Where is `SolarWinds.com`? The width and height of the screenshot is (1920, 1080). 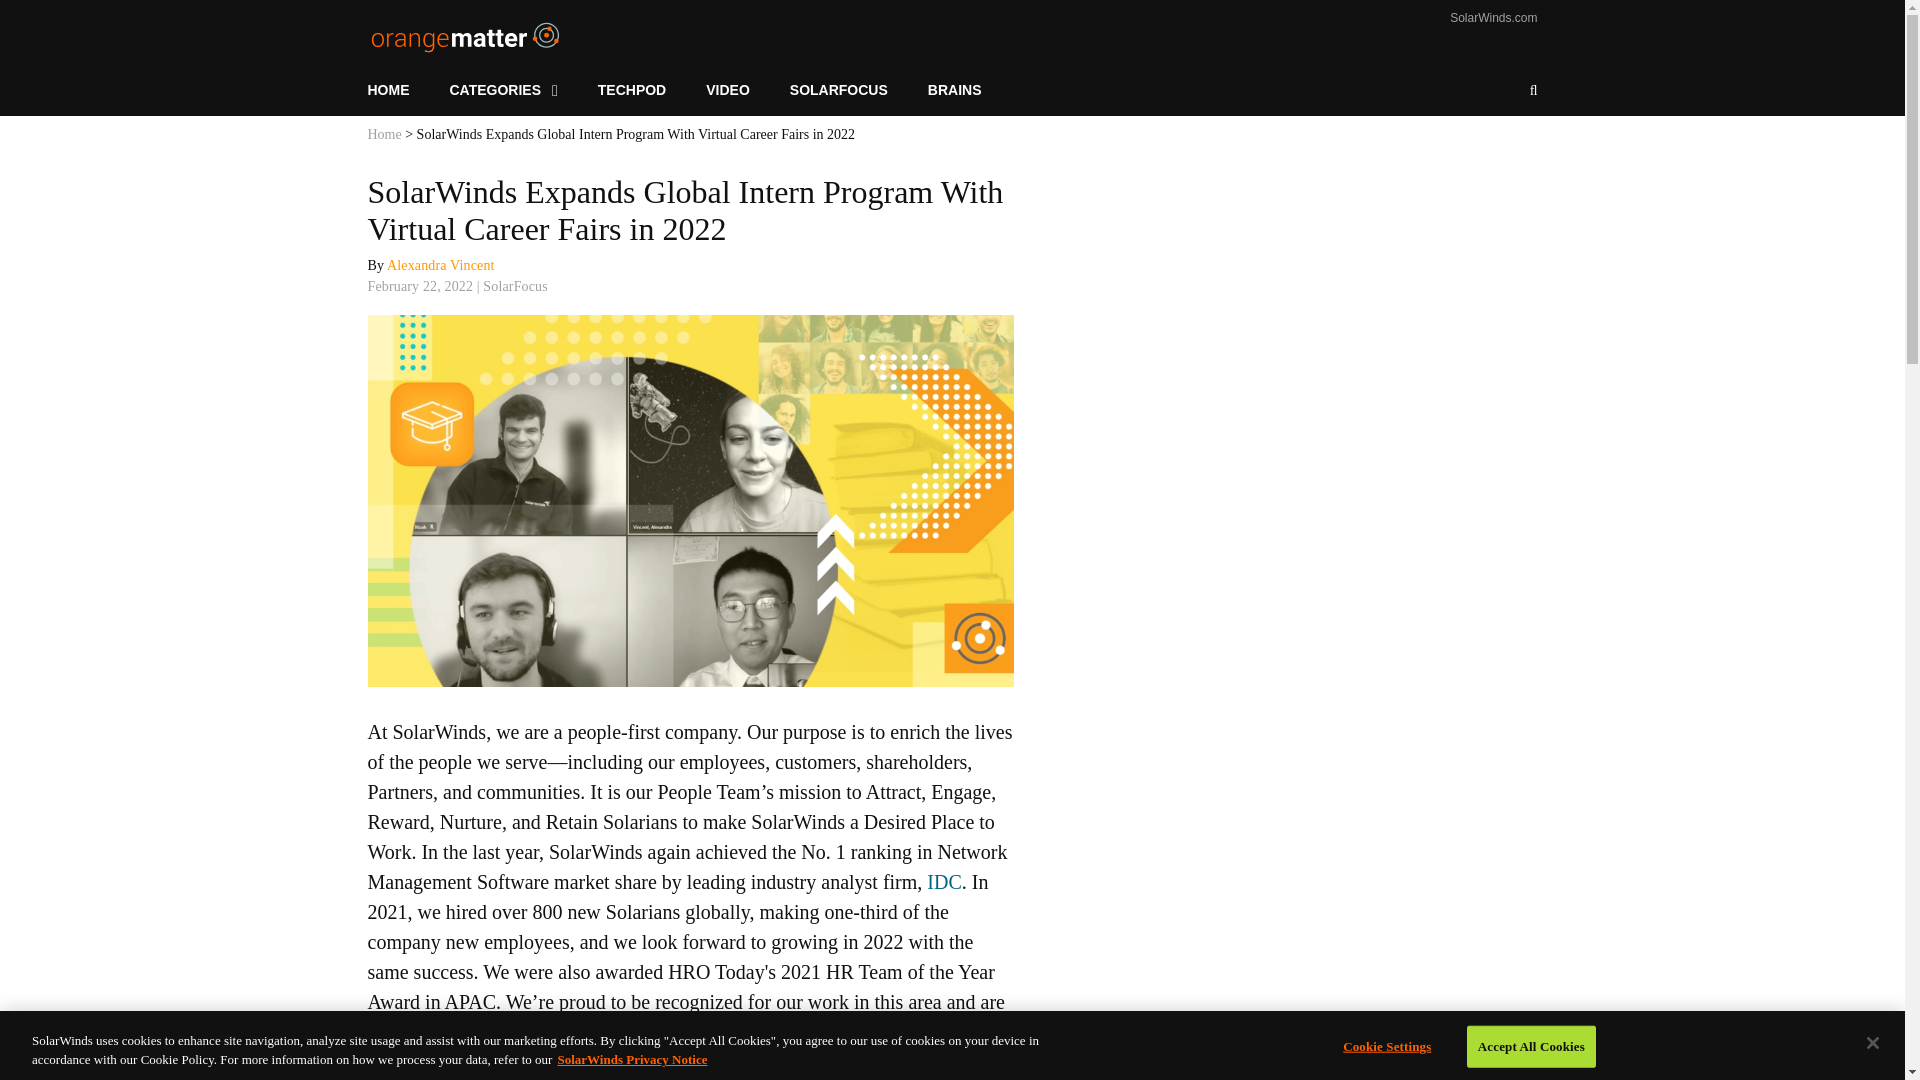 SolarWinds.com is located at coordinates (1493, 17).